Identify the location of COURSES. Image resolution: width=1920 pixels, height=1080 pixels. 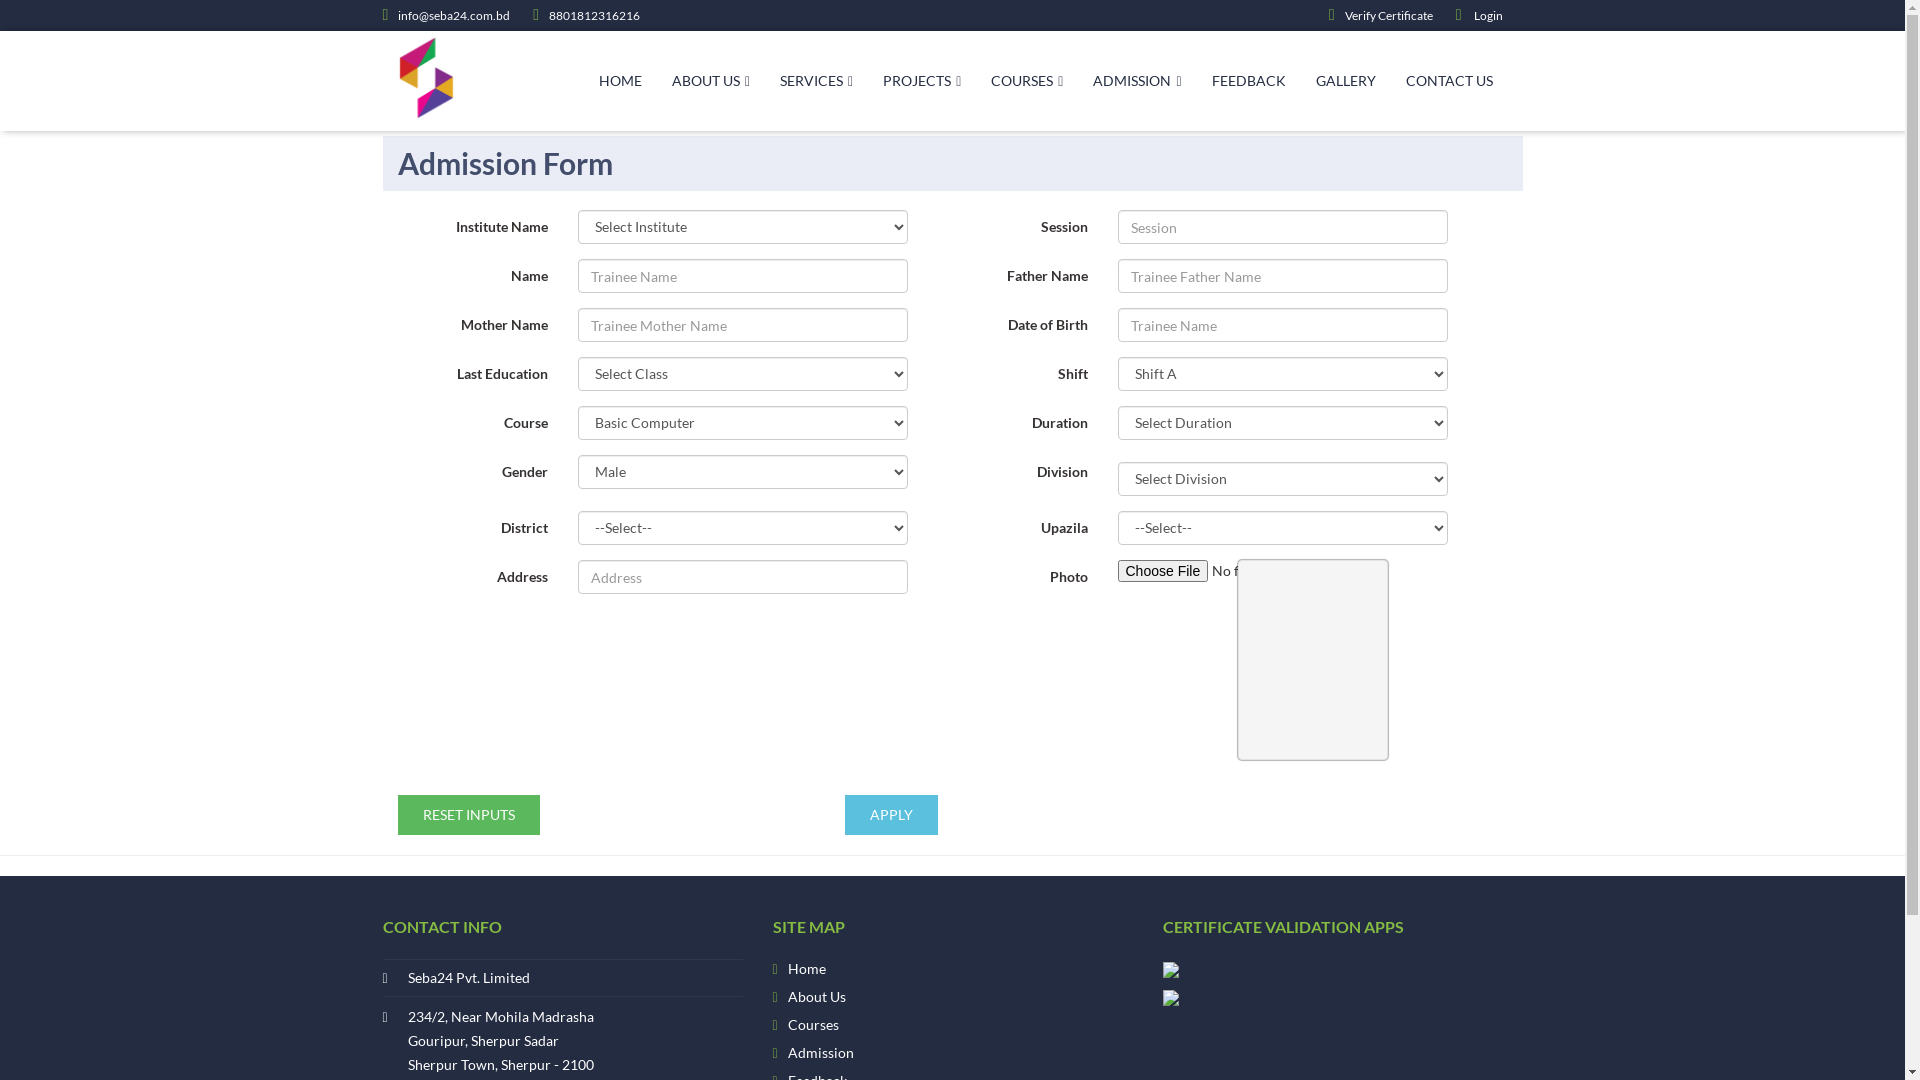
(1027, 81).